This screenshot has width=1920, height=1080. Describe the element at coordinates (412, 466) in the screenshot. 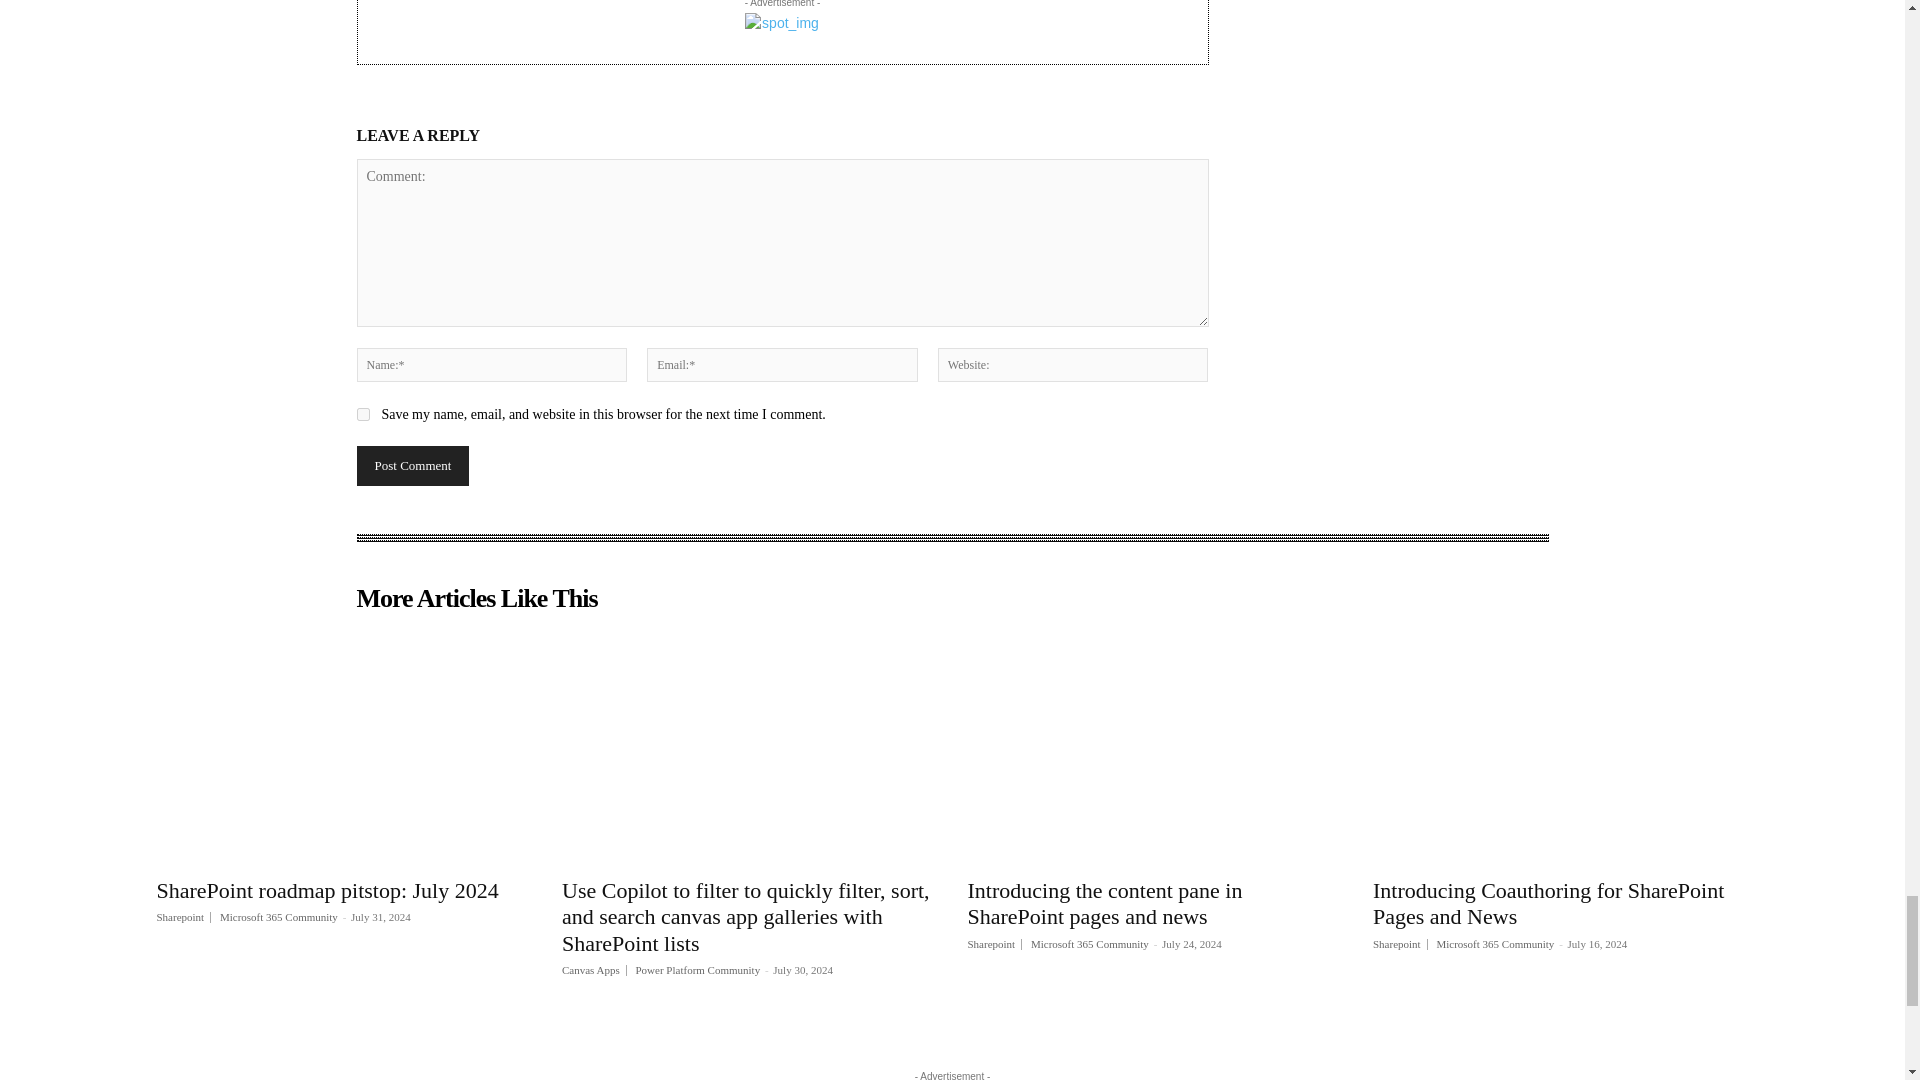

I see `Post Comment` at that location.